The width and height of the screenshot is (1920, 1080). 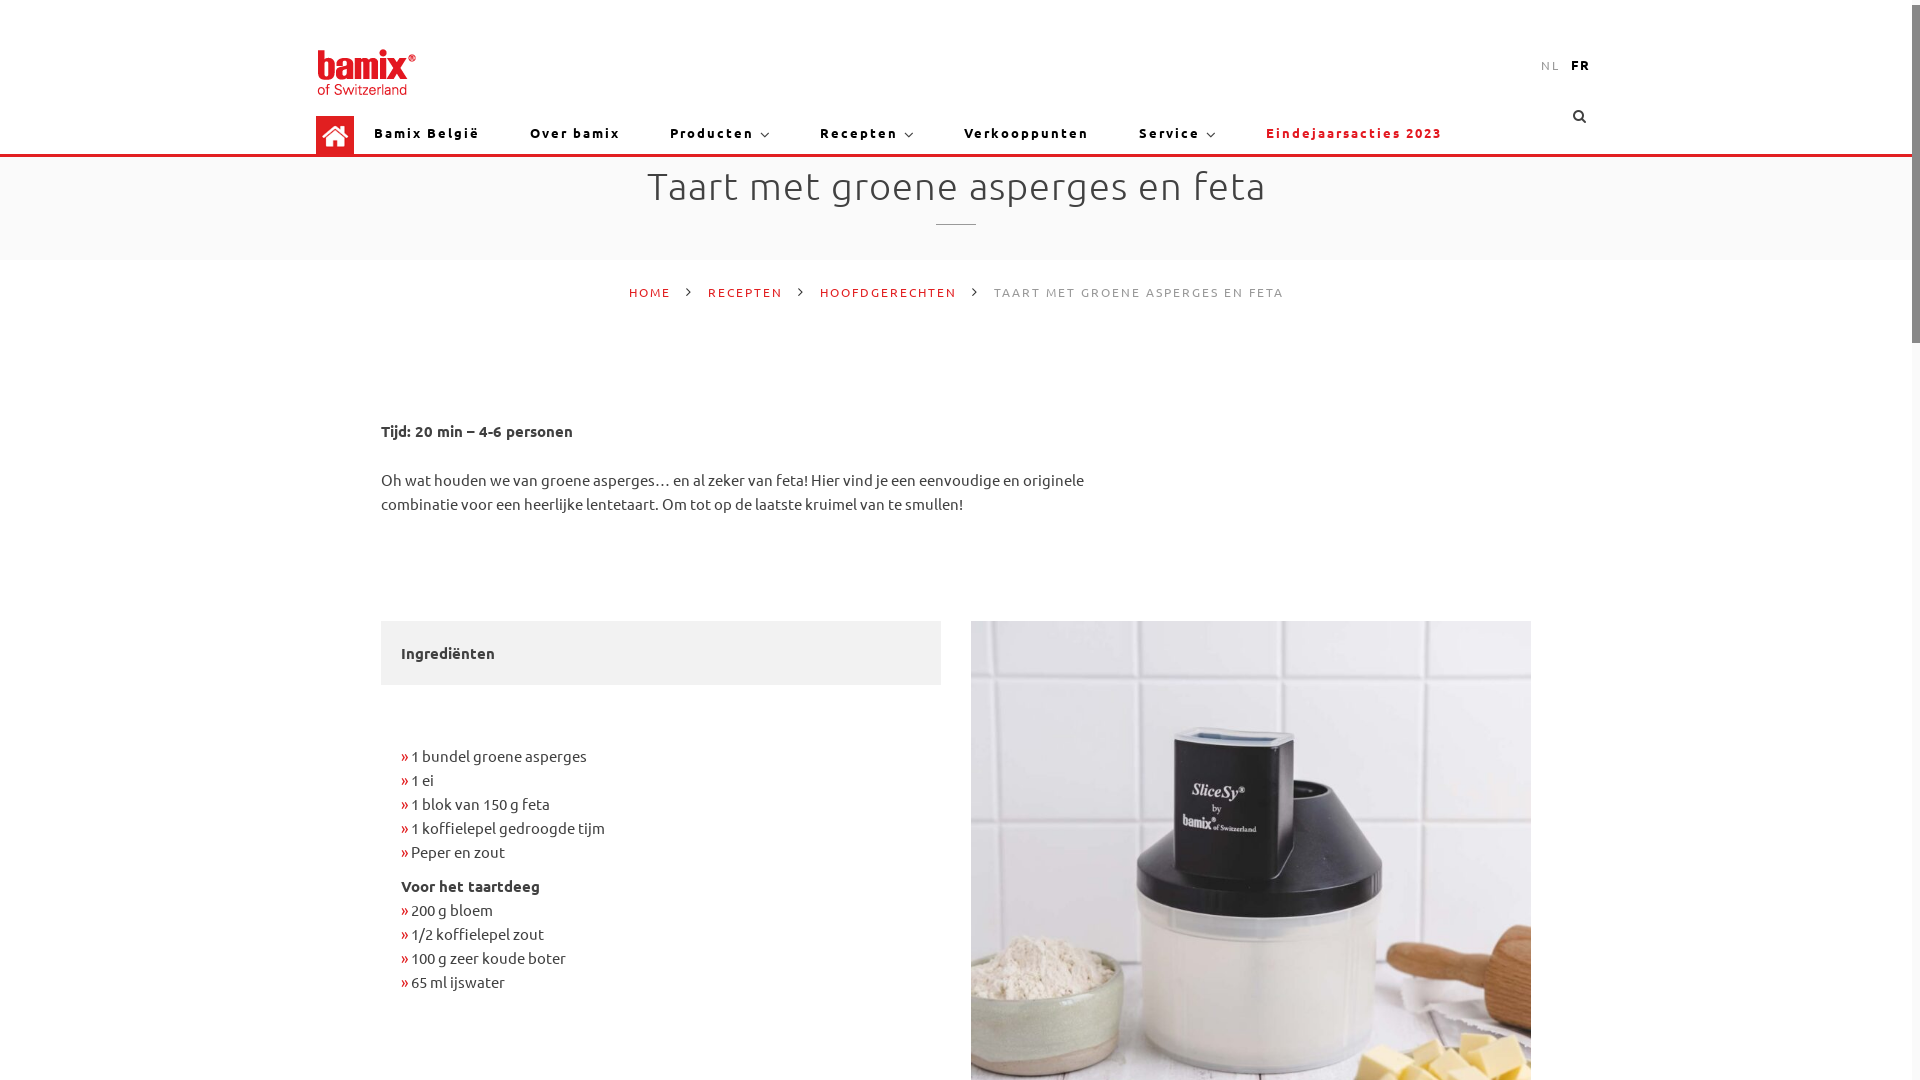 What do you see at coordinates (746, 292) in the screenshot?
I see `RECEPTEN` at bounding box center [746, 292].